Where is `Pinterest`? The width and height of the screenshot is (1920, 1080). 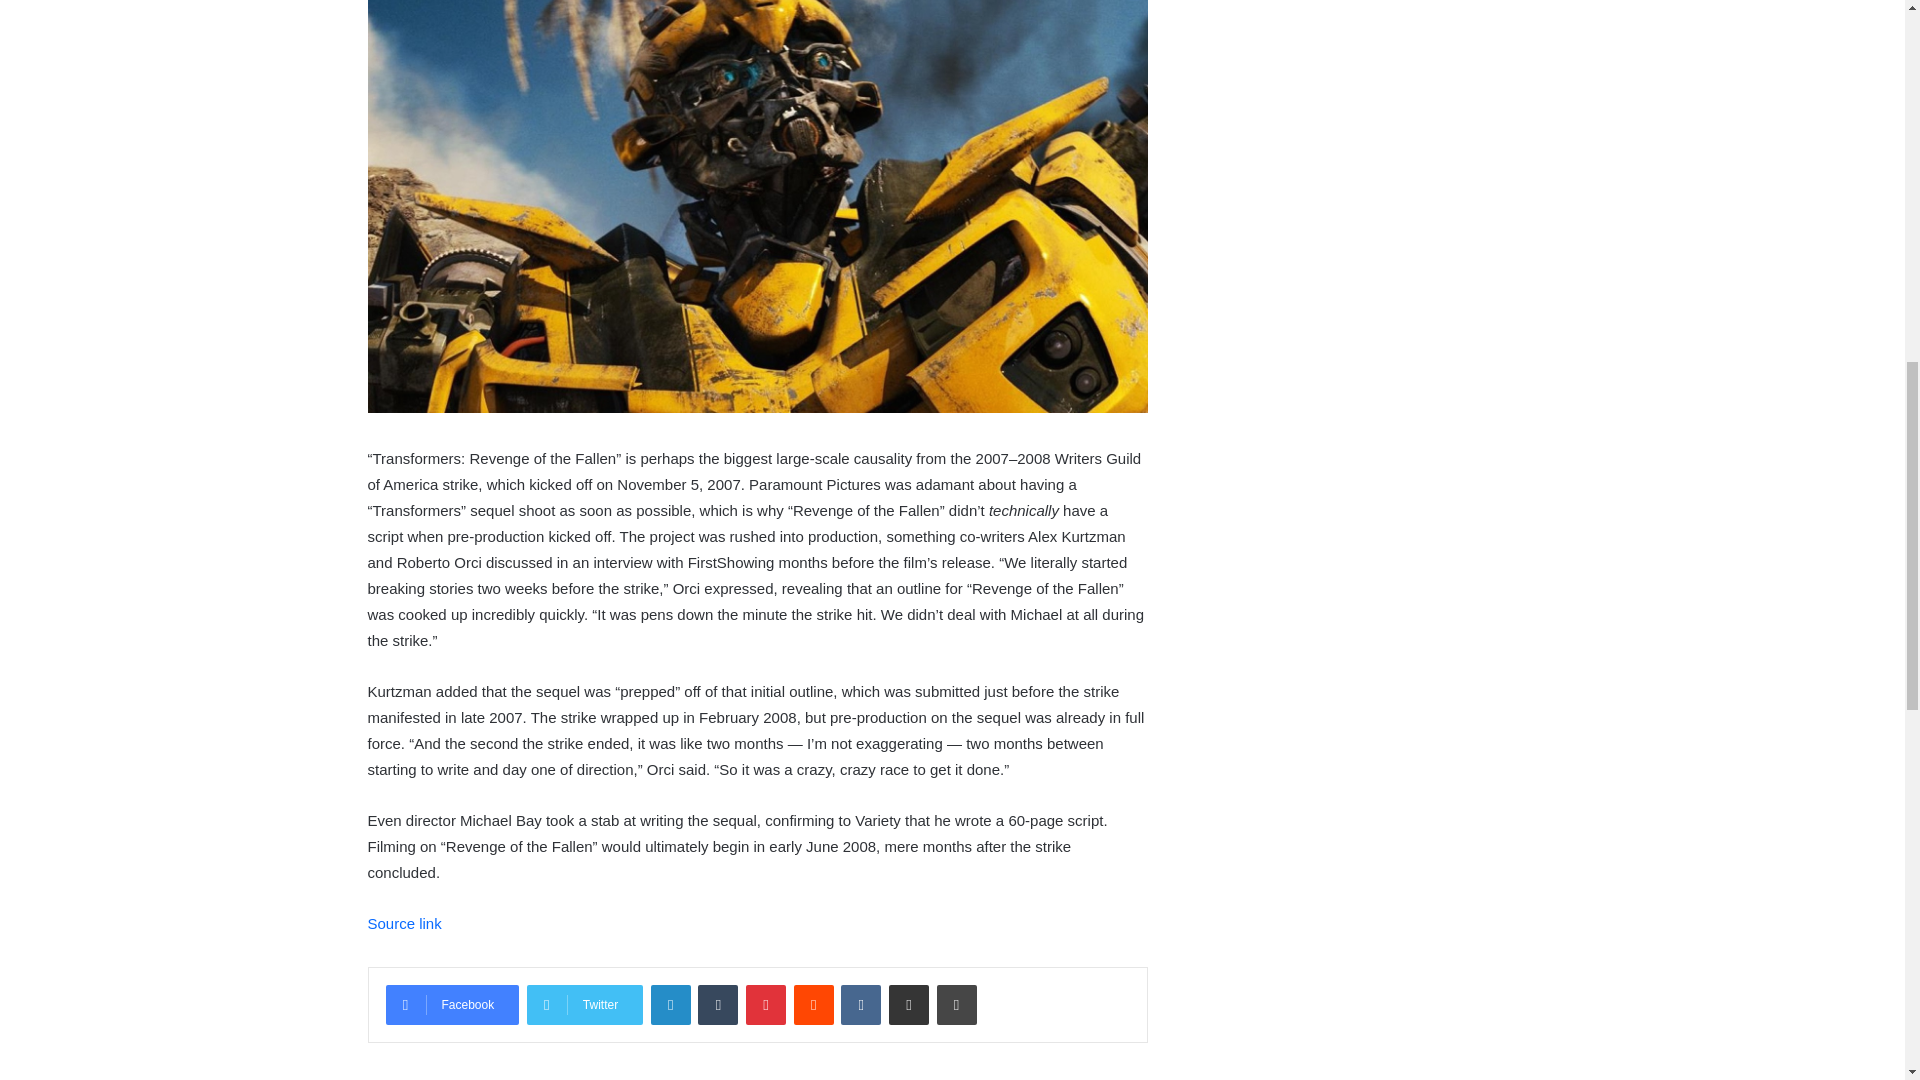 Pinterest is located at coordinates (766, 1004).